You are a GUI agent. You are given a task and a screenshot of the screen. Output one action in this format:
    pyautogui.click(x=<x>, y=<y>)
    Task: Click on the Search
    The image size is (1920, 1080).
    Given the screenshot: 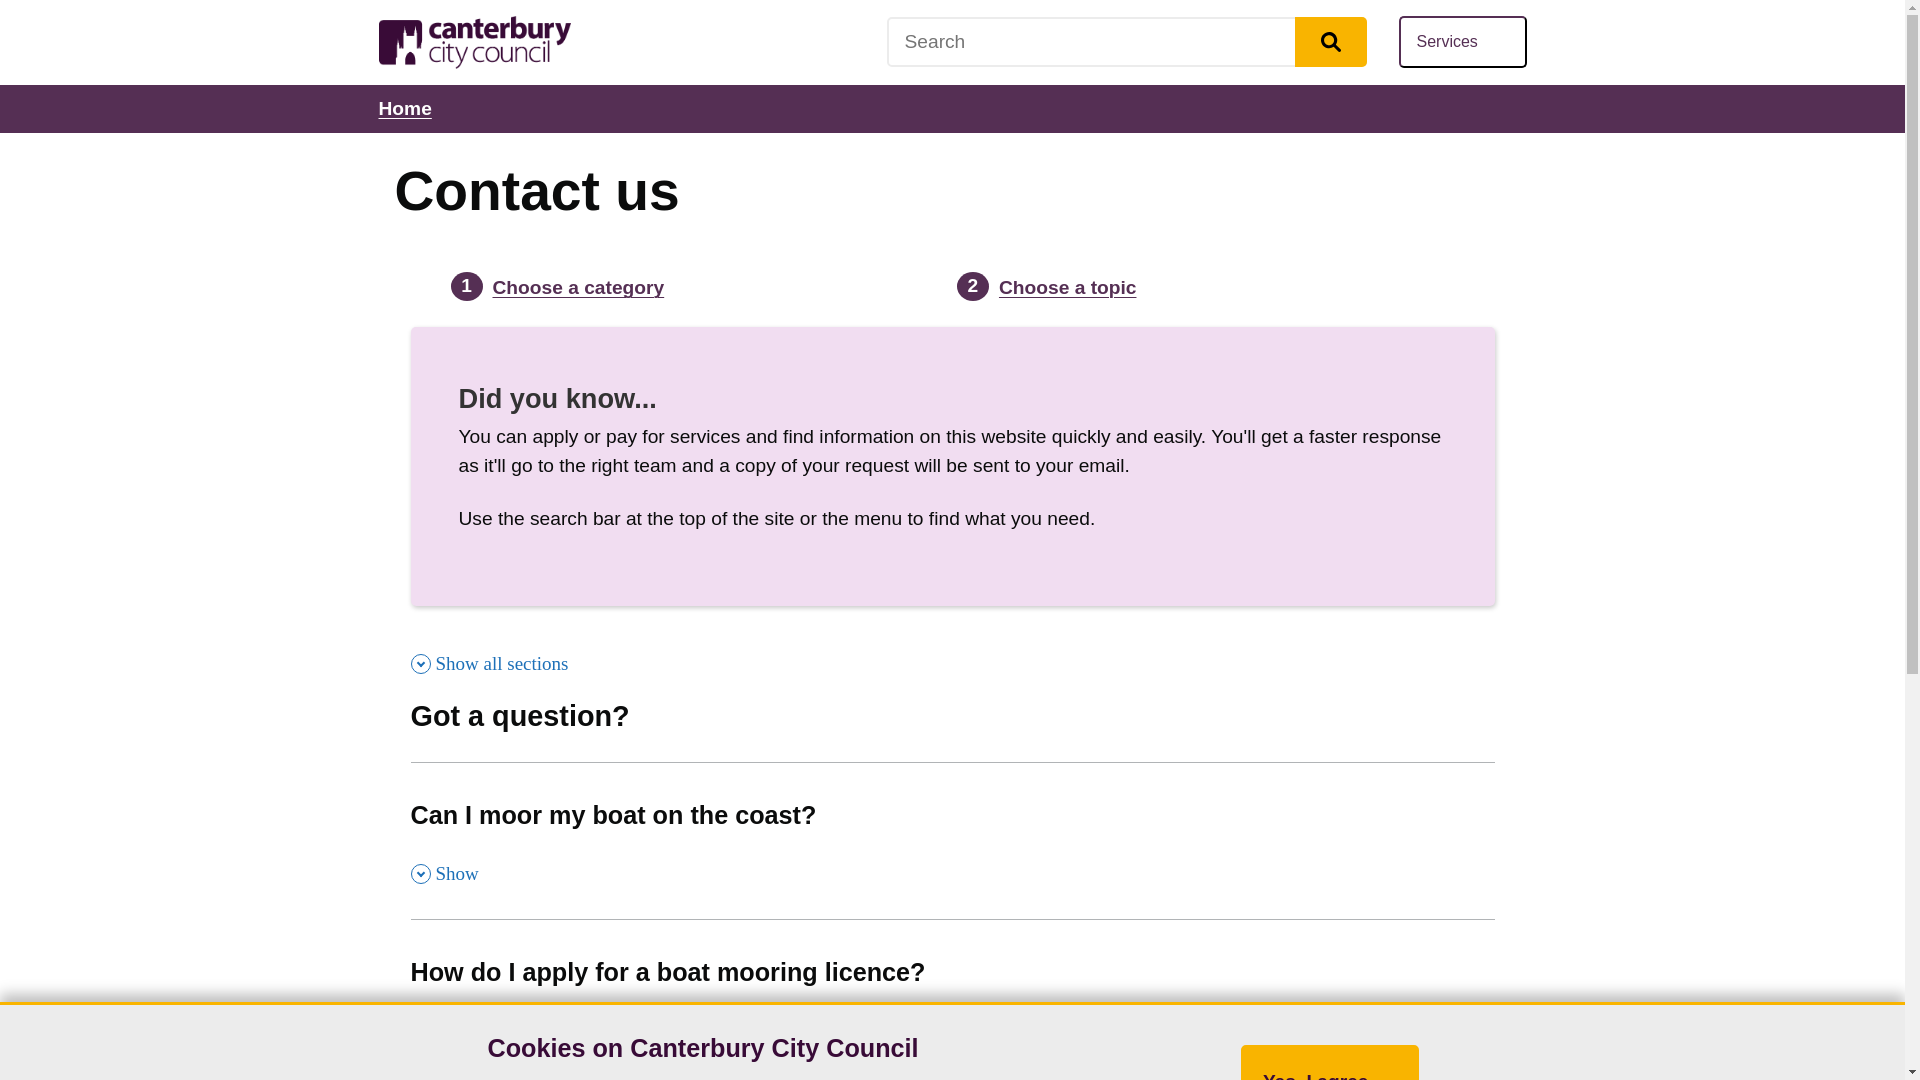 What is the action you would take?
    pyautogui.click(x=1462, y=42)
    